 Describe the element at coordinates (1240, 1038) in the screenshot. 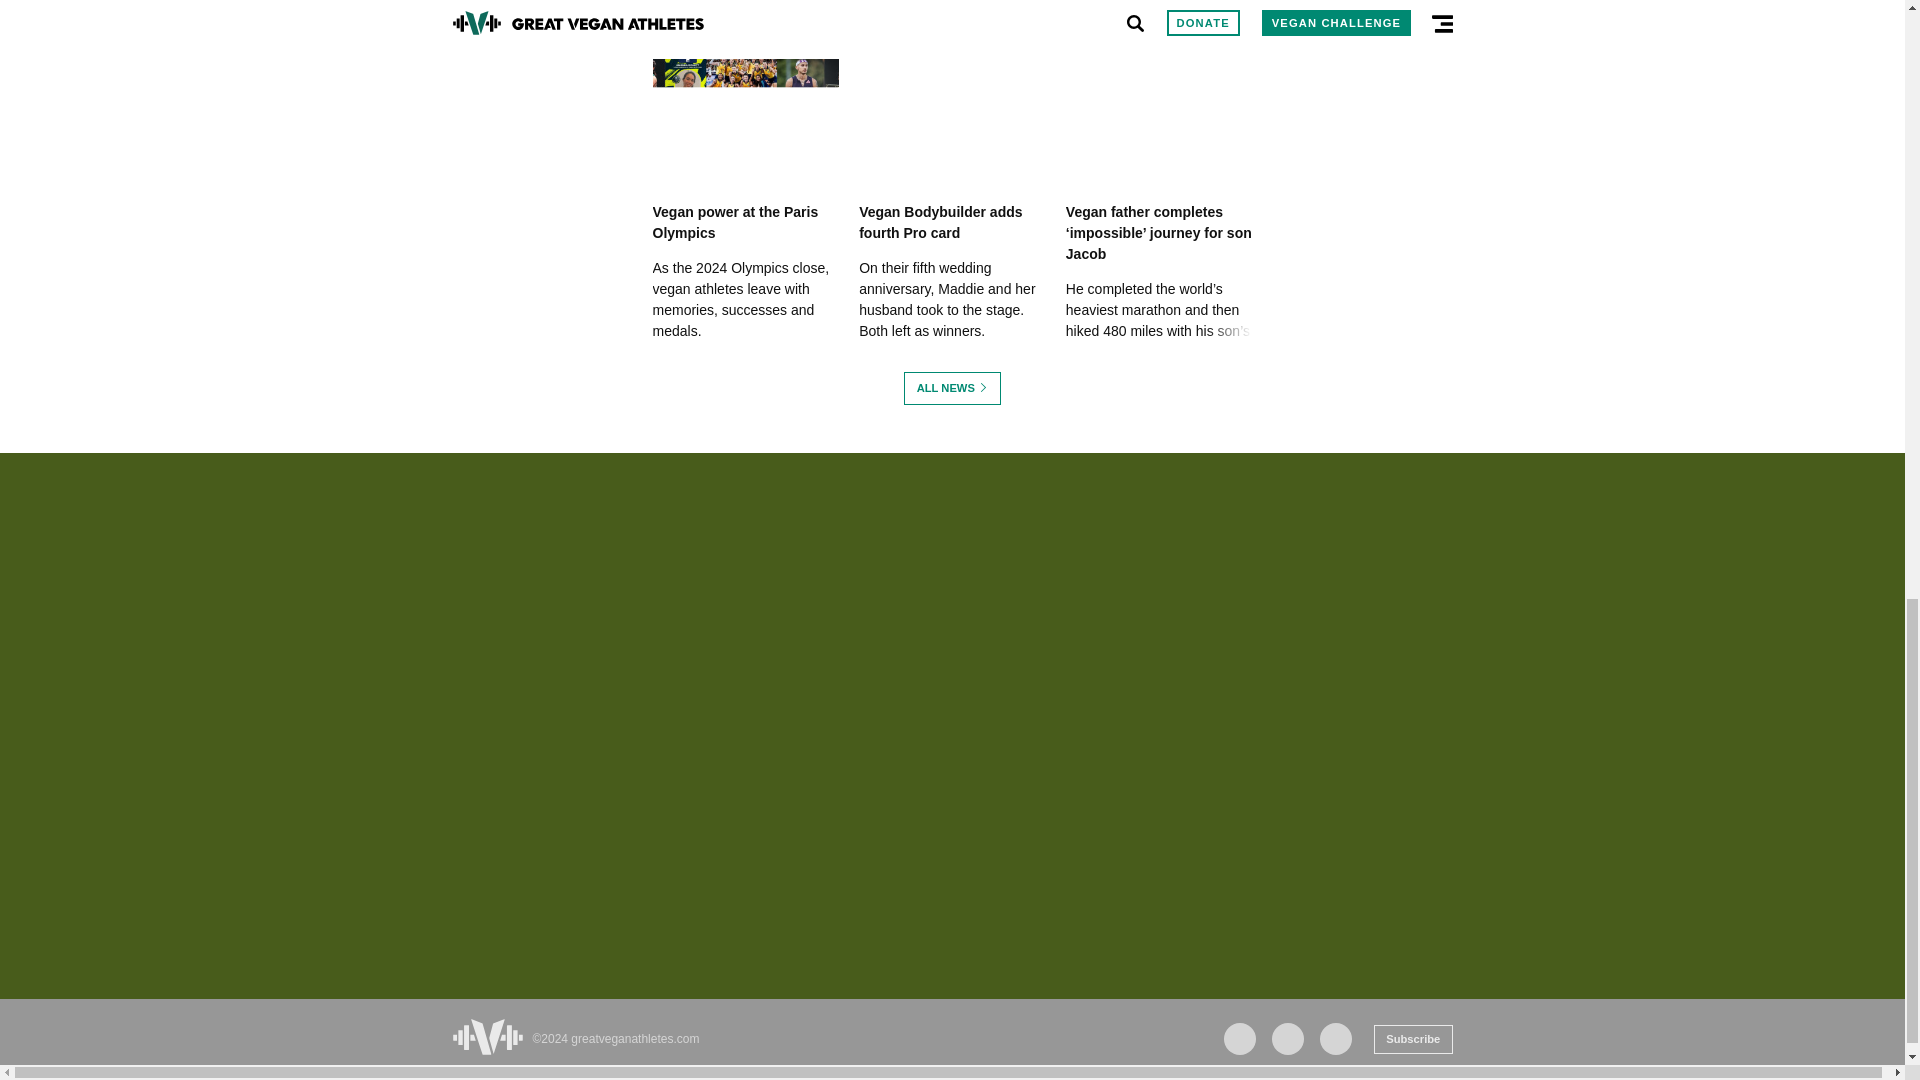

I see `ALV facebook` at that location.